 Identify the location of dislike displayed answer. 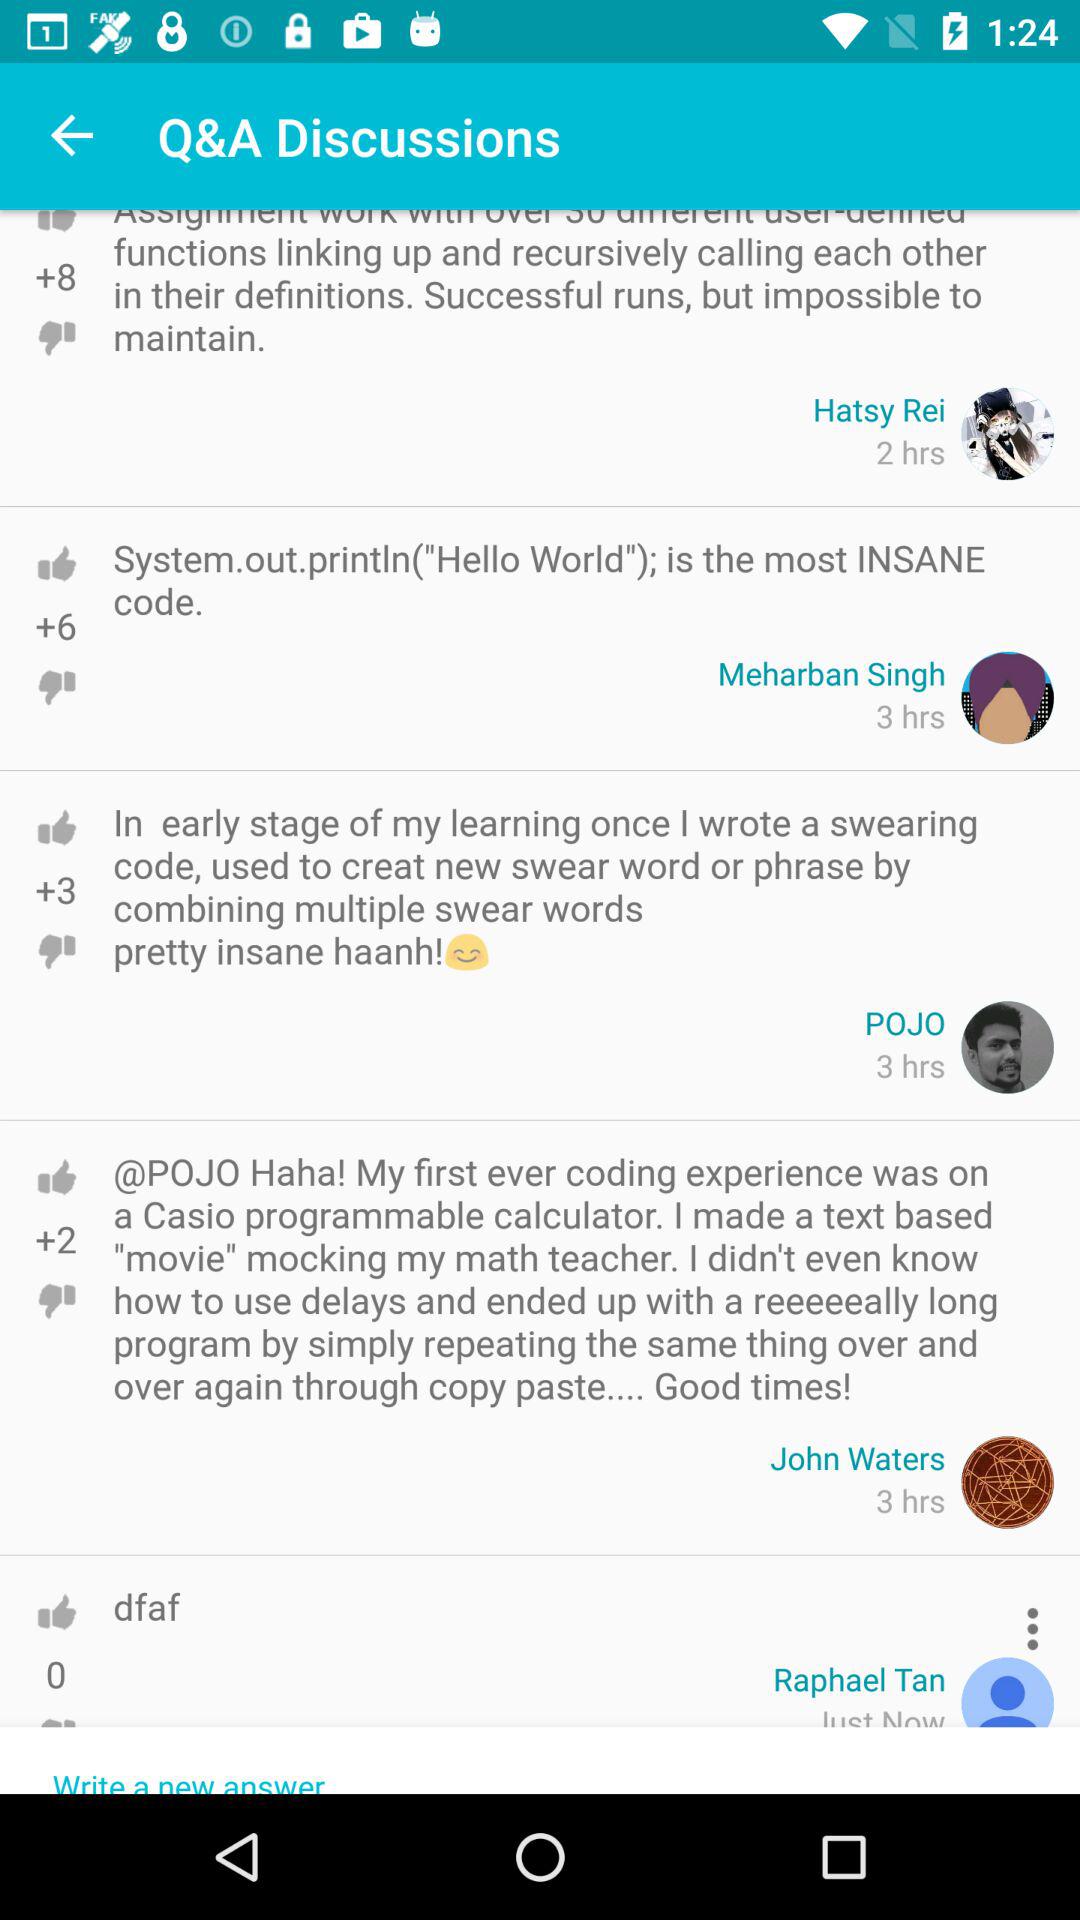
(56, 1736).